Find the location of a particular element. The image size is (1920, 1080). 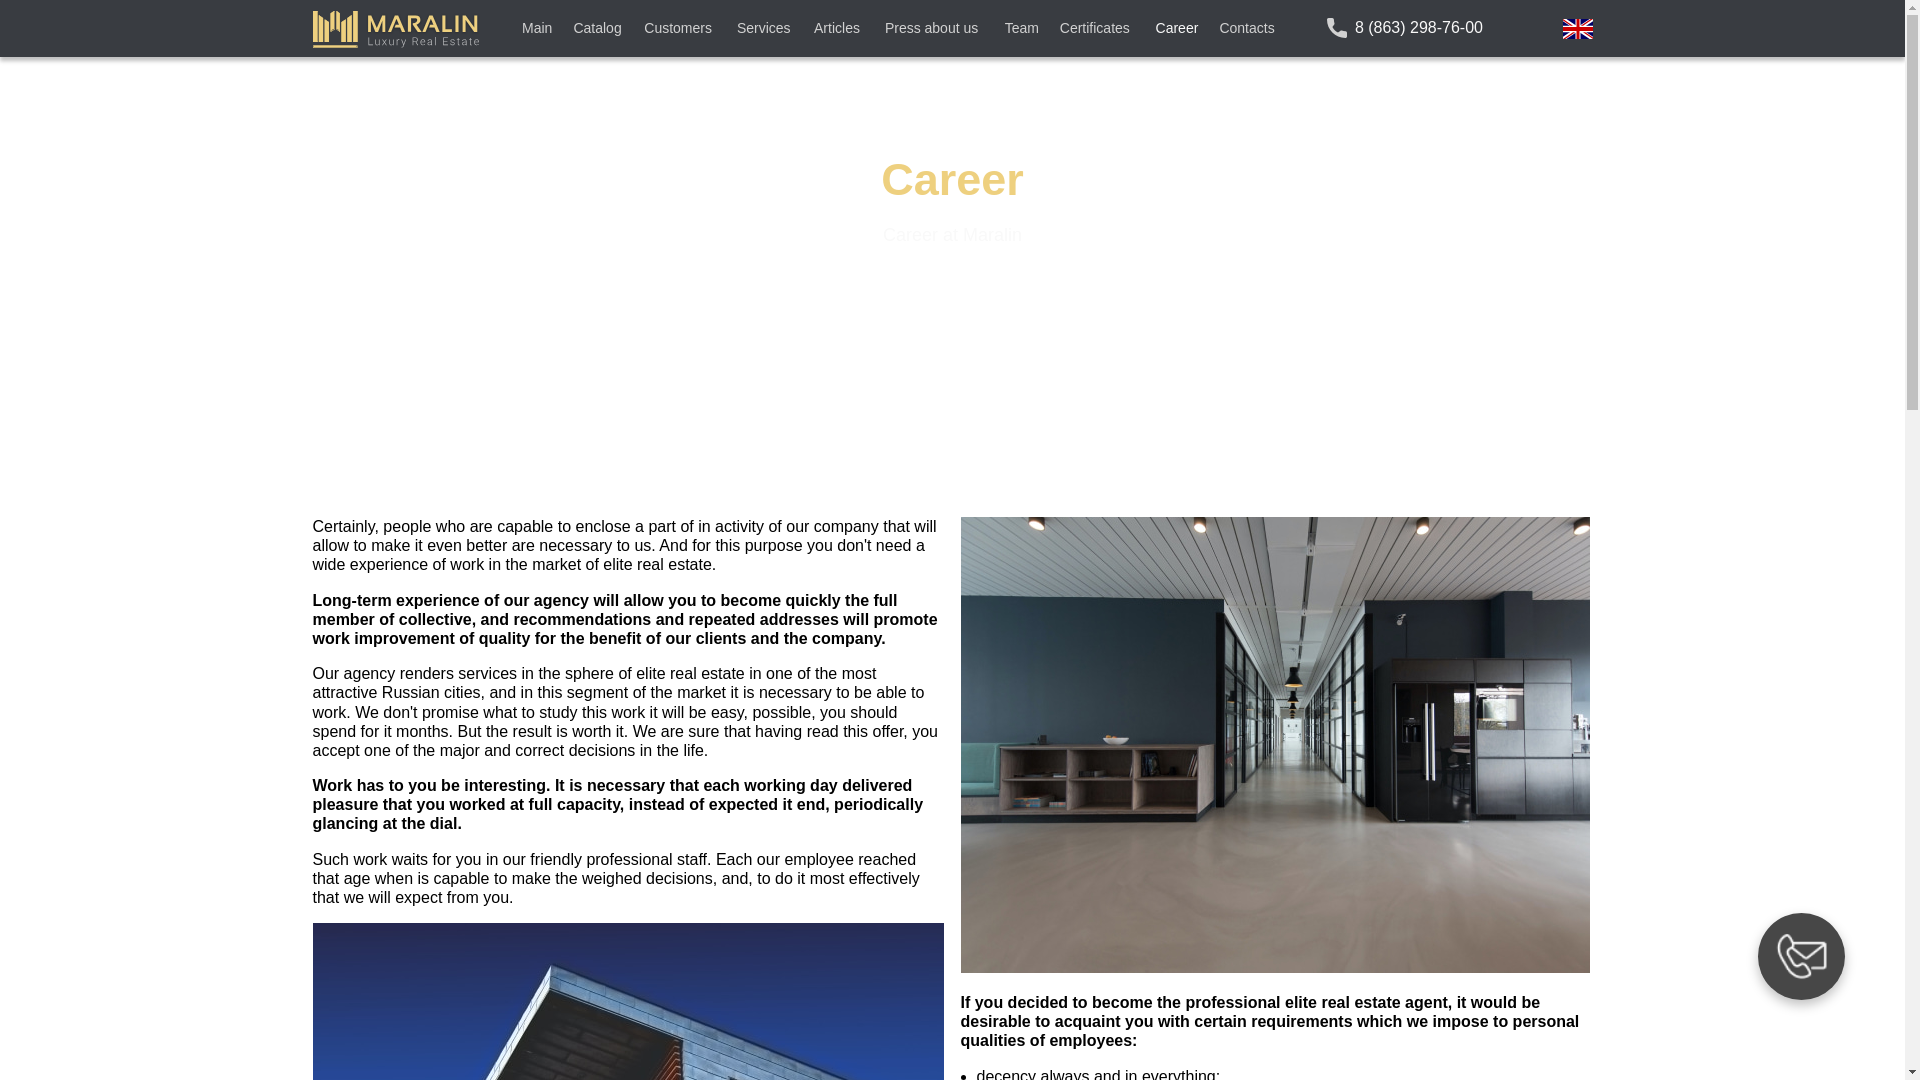

Catalog is located at coordinates (598, 29).